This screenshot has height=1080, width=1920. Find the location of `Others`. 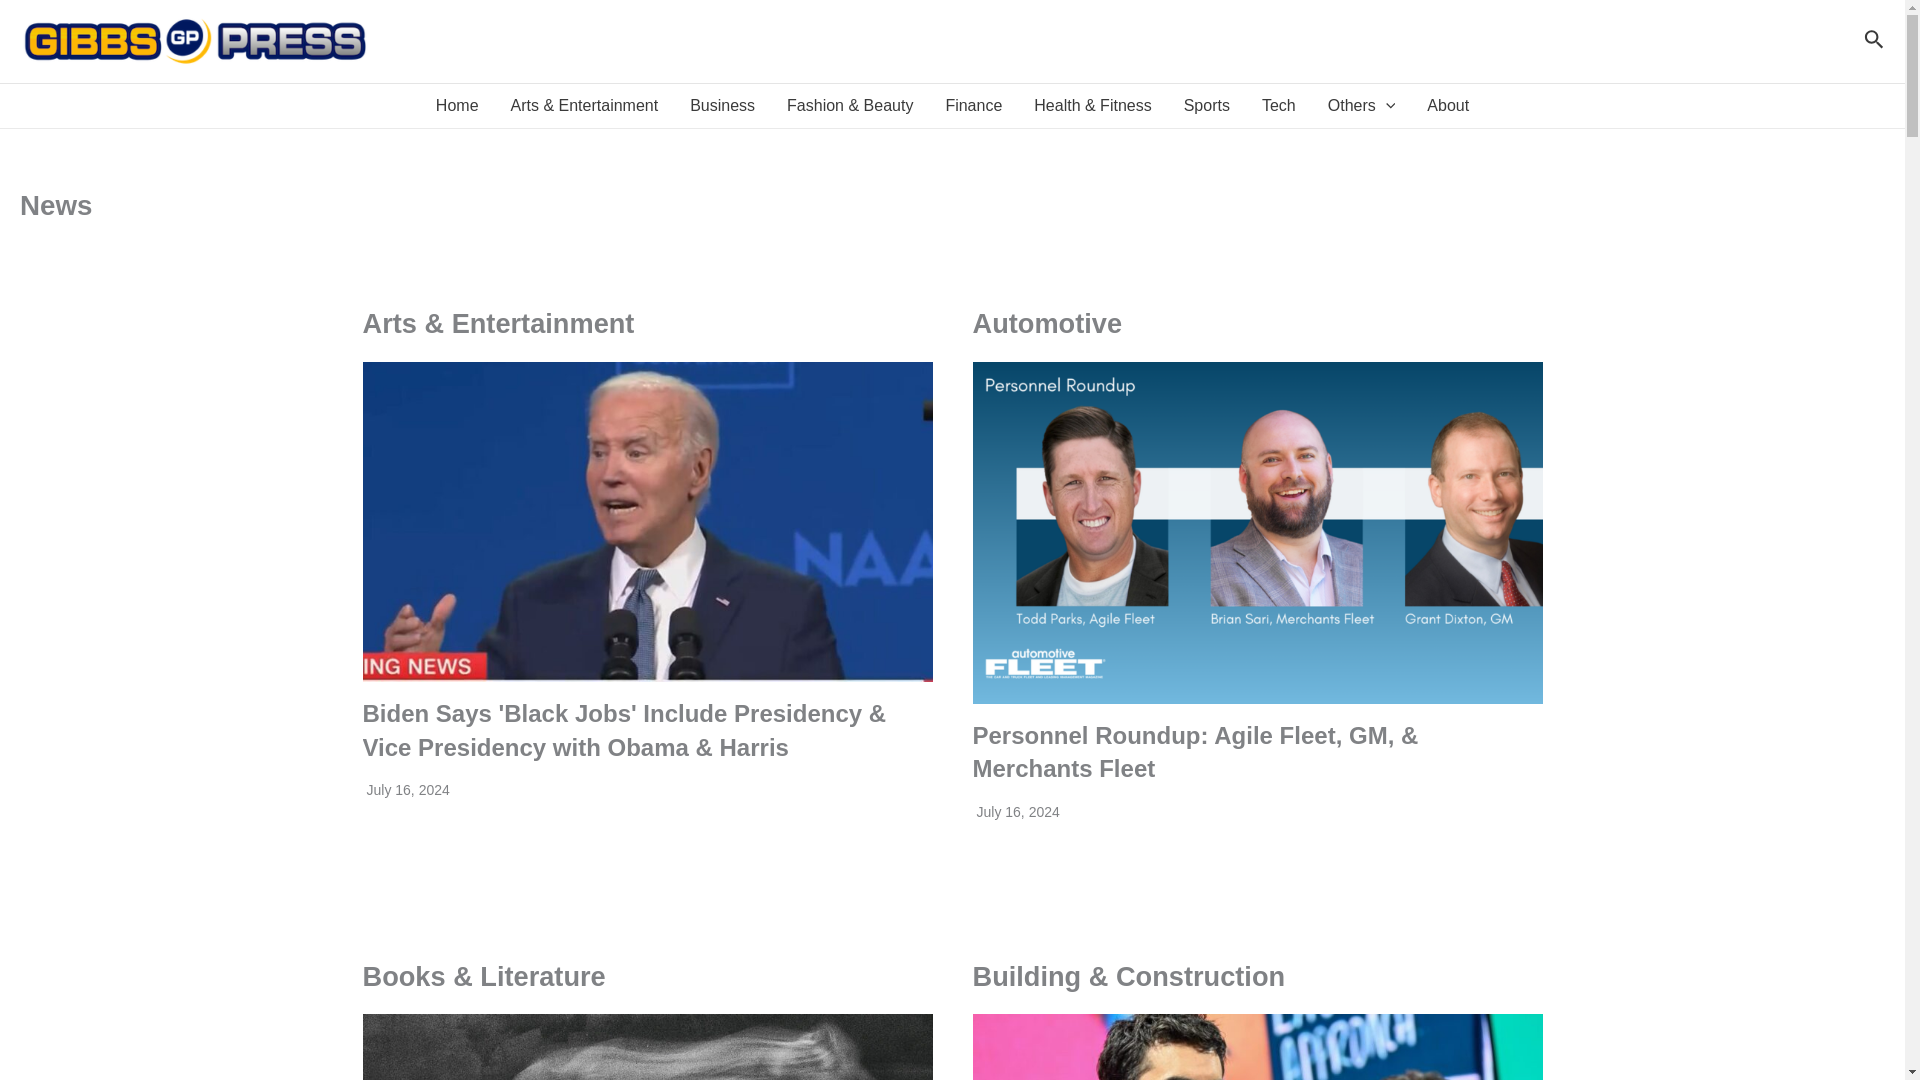

Others is located at coordinates (1361, 106).